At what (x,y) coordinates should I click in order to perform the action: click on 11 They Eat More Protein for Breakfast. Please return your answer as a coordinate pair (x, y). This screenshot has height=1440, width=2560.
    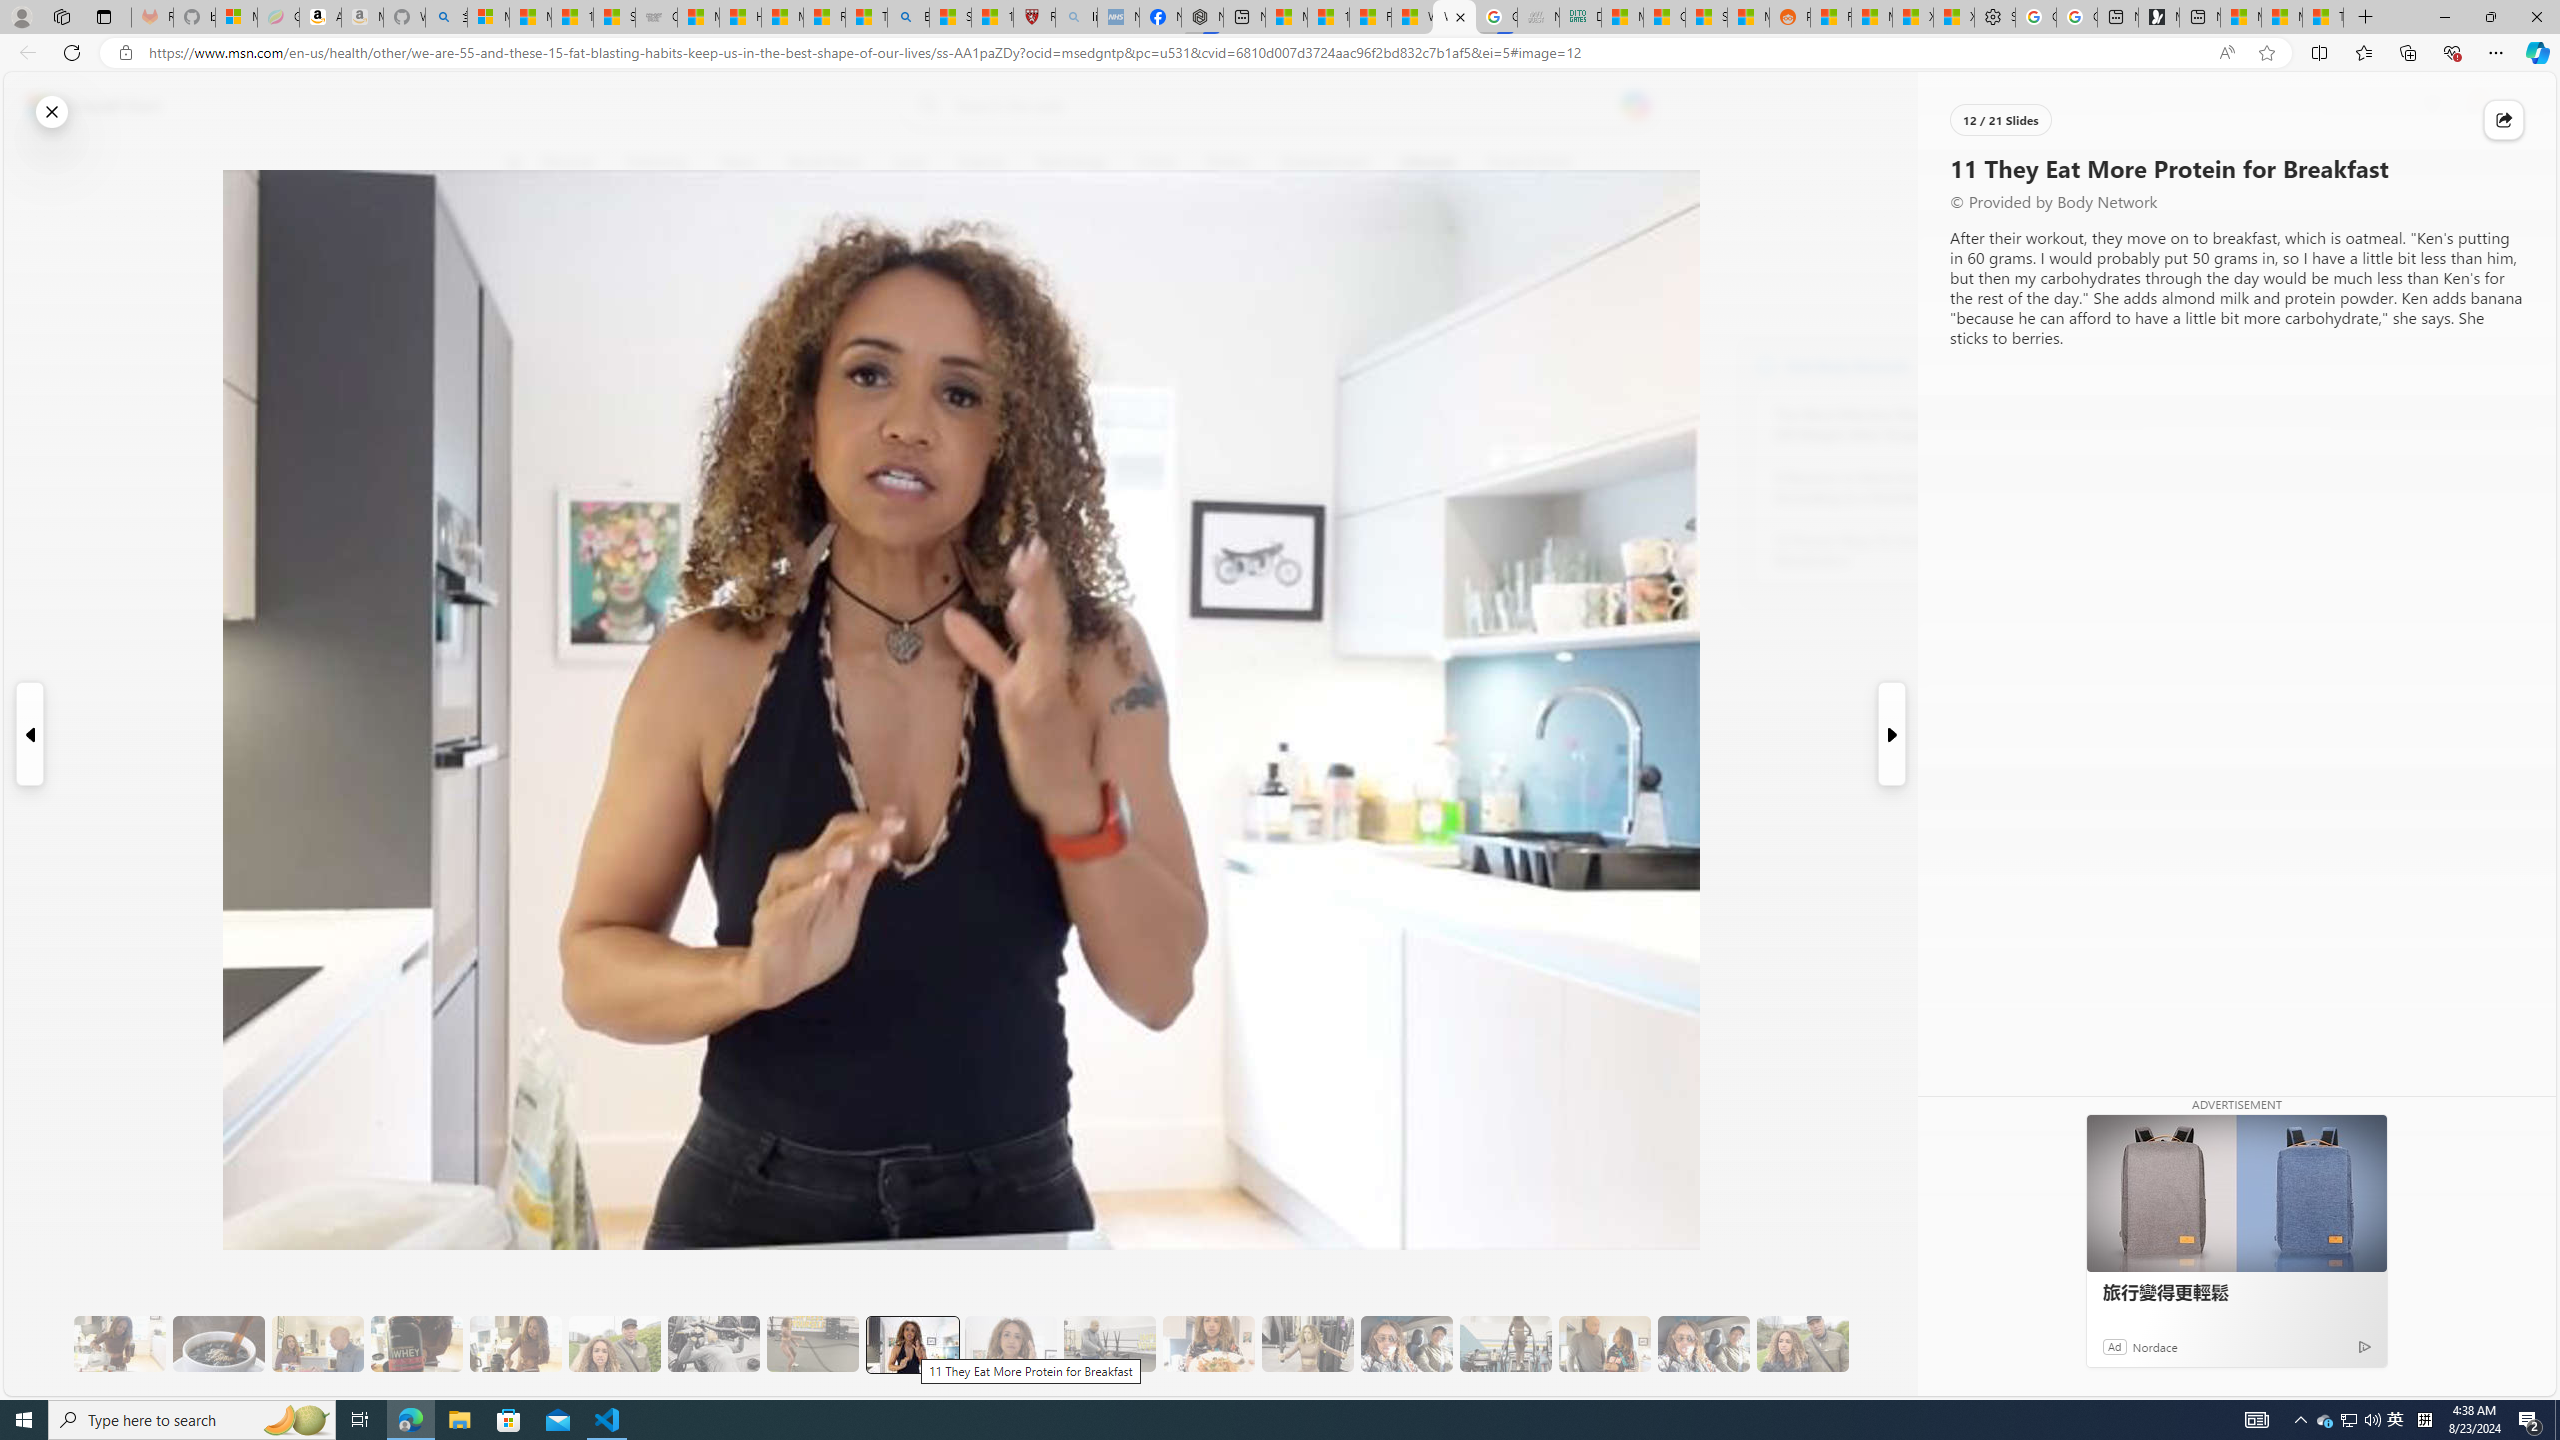
    Looking at the image, I should click on (912, 1344).